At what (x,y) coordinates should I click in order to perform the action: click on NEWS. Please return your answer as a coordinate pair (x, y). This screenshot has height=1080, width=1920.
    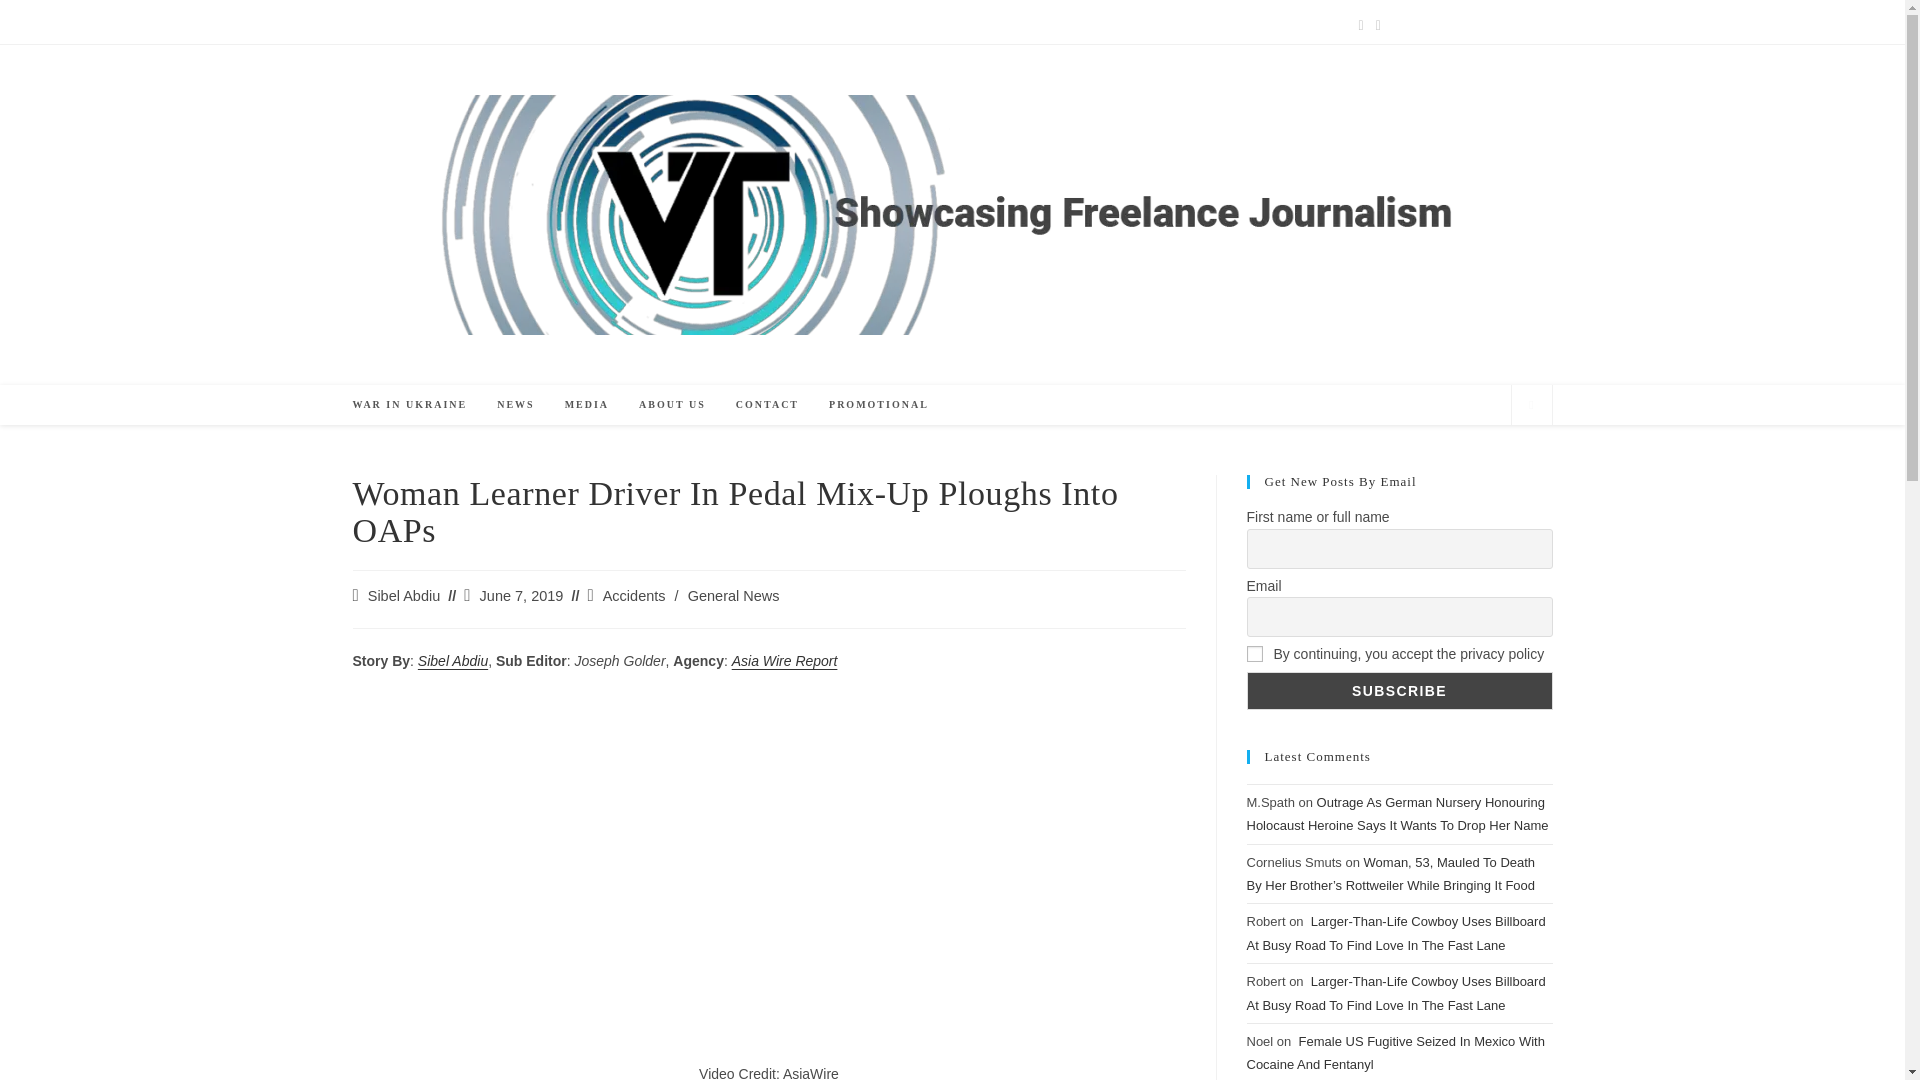
    Looking at the image, I should click on (515, 404).